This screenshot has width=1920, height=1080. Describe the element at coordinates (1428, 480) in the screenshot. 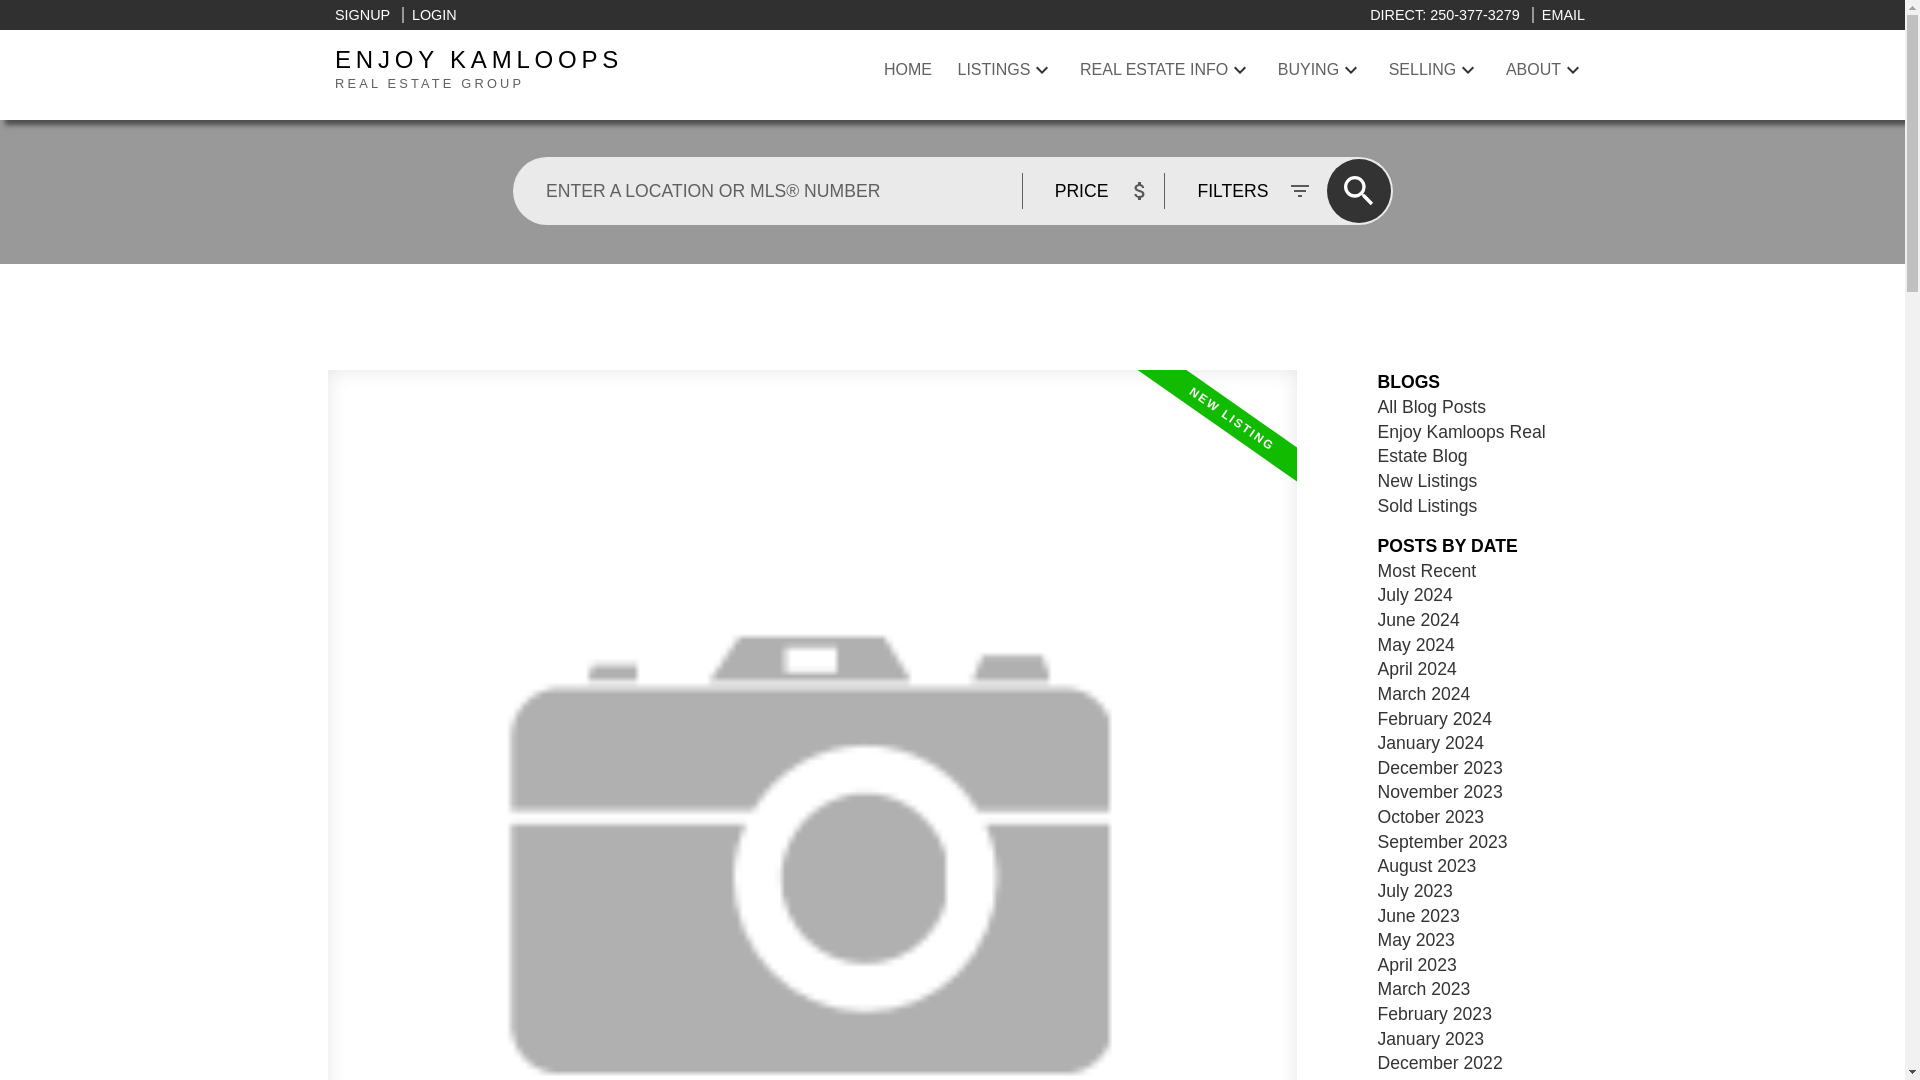

I see `Sold Listings` at that location.